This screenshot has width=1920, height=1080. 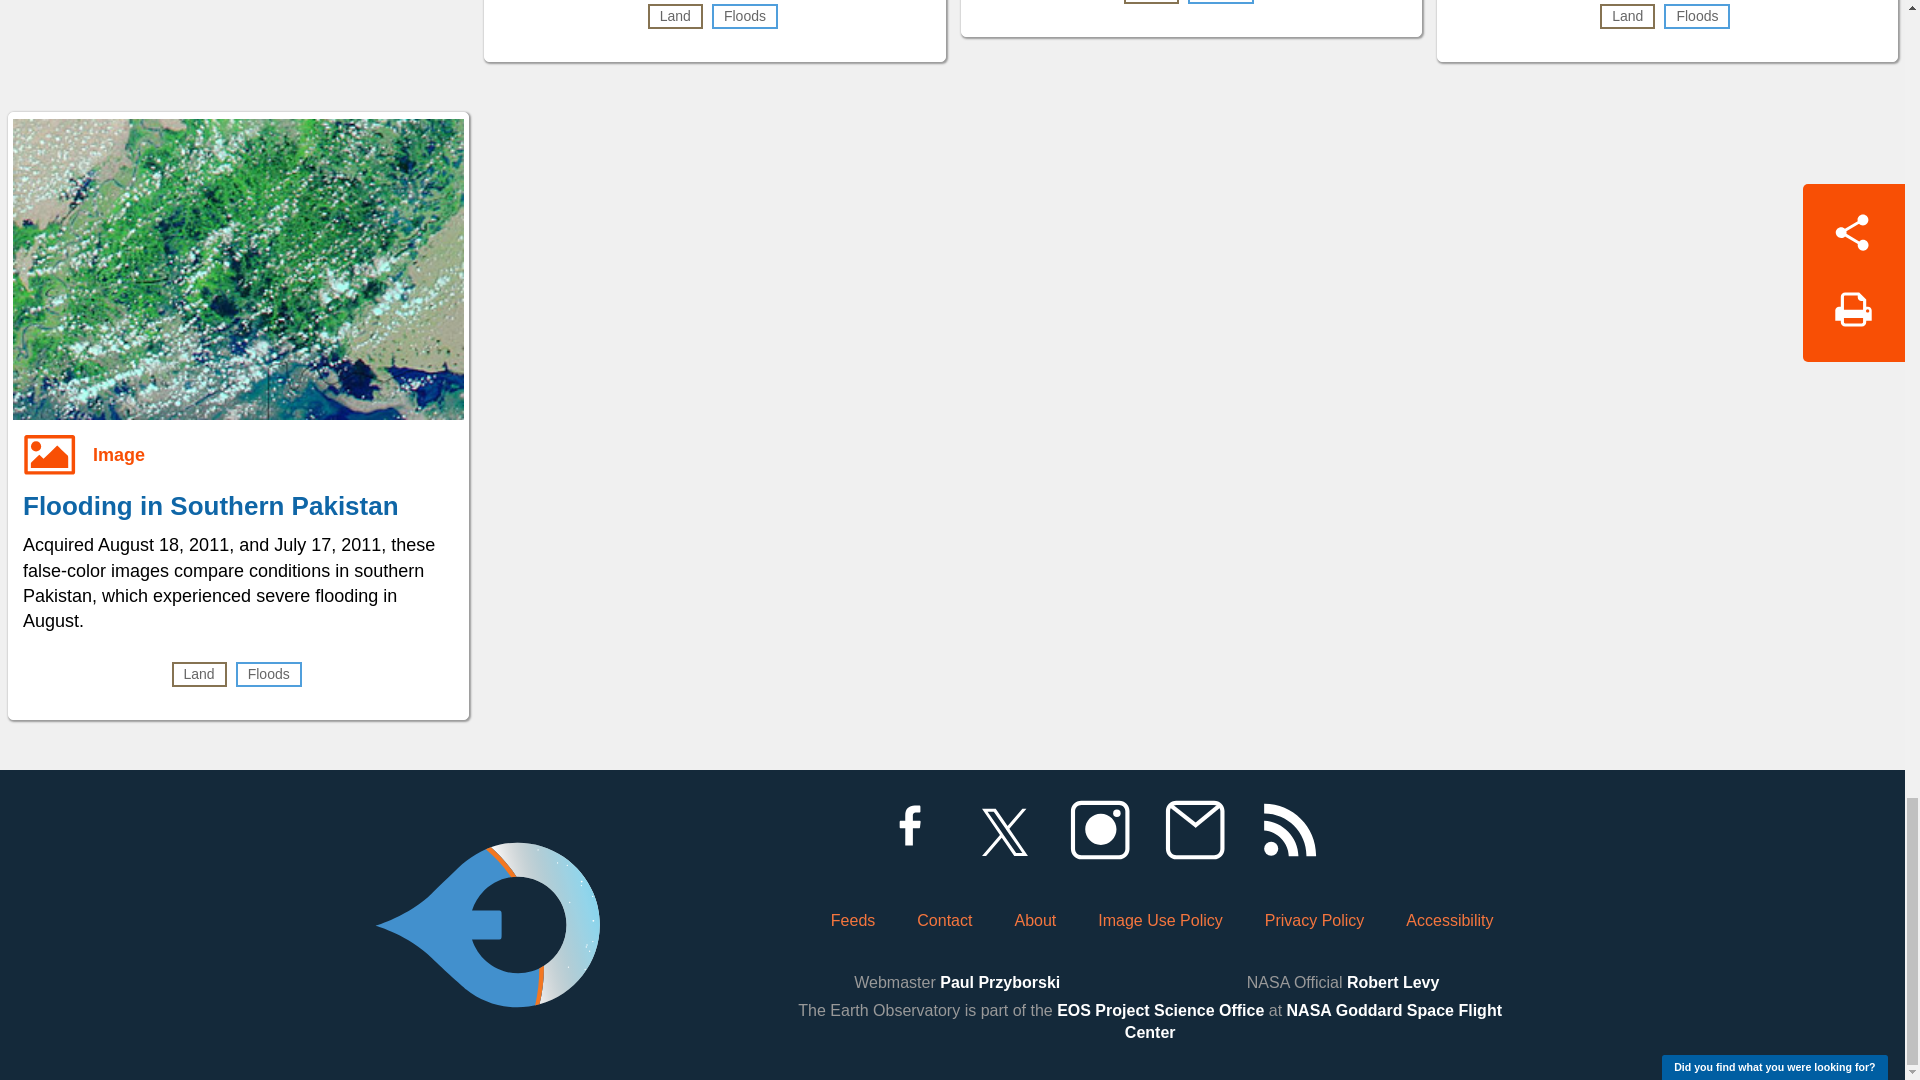 I want to click on Twitter, so click(x=1004, y=830).